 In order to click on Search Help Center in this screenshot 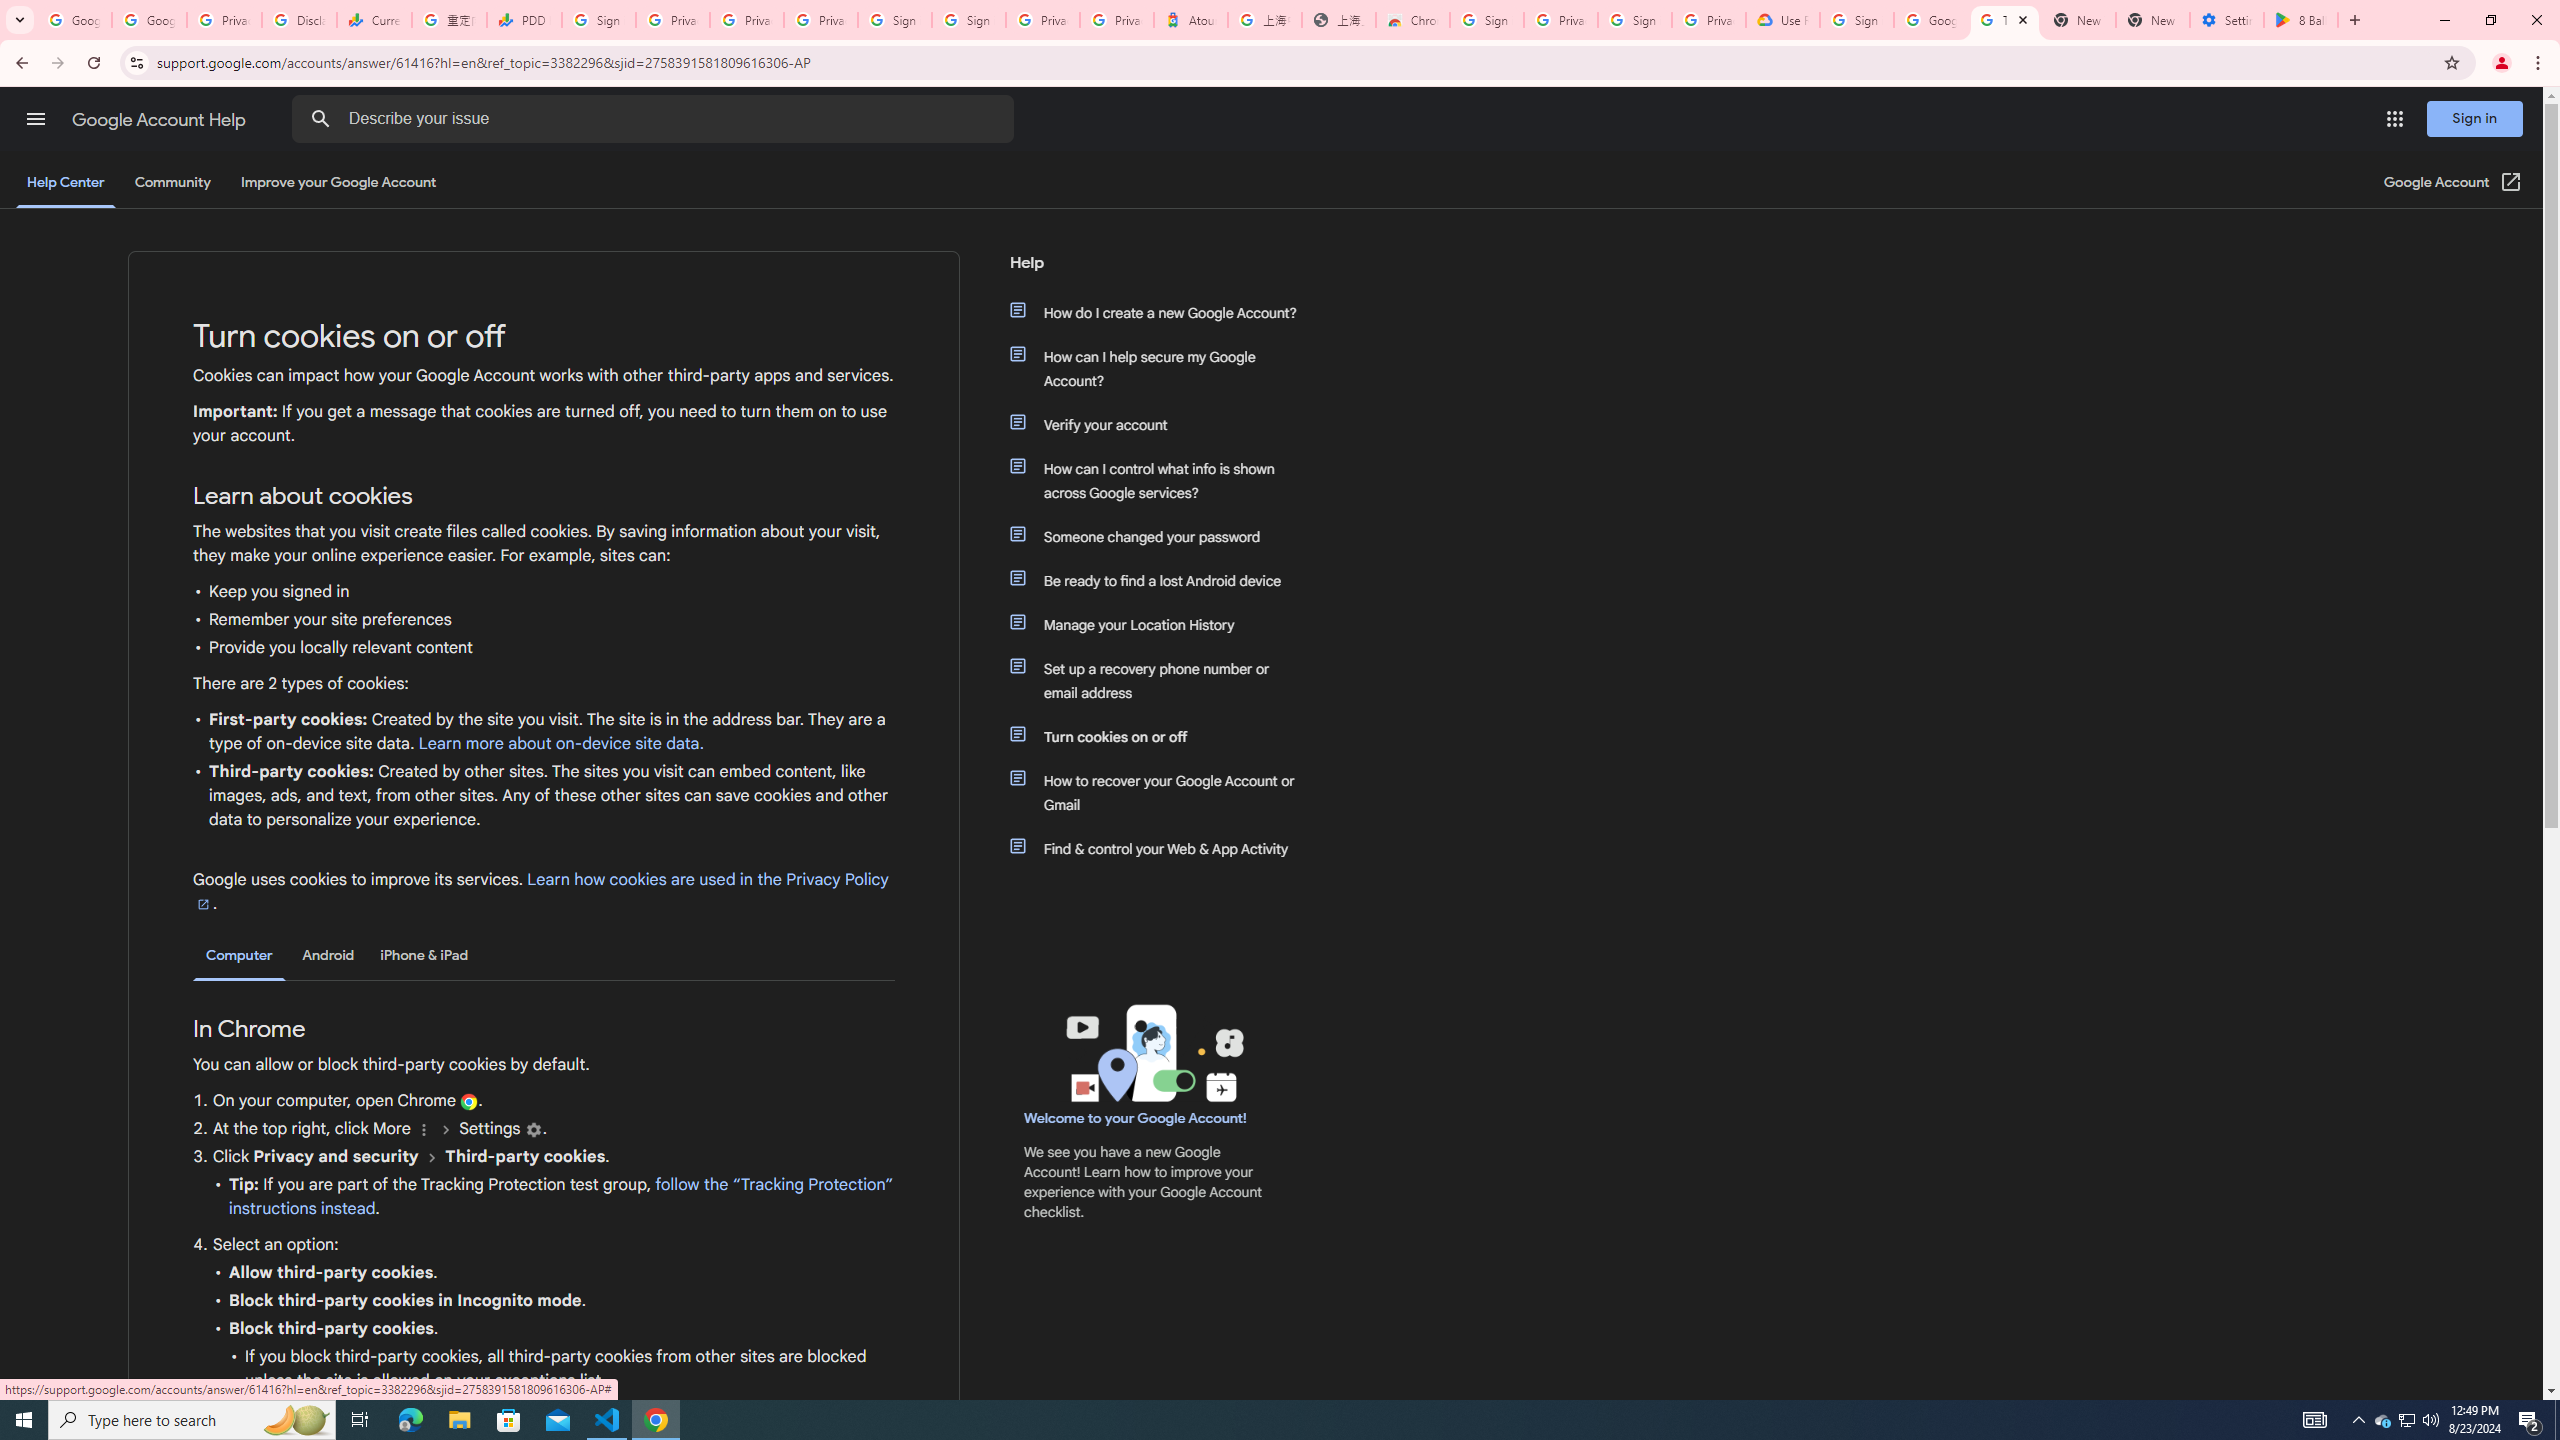, I will do `click(320, 119)`.